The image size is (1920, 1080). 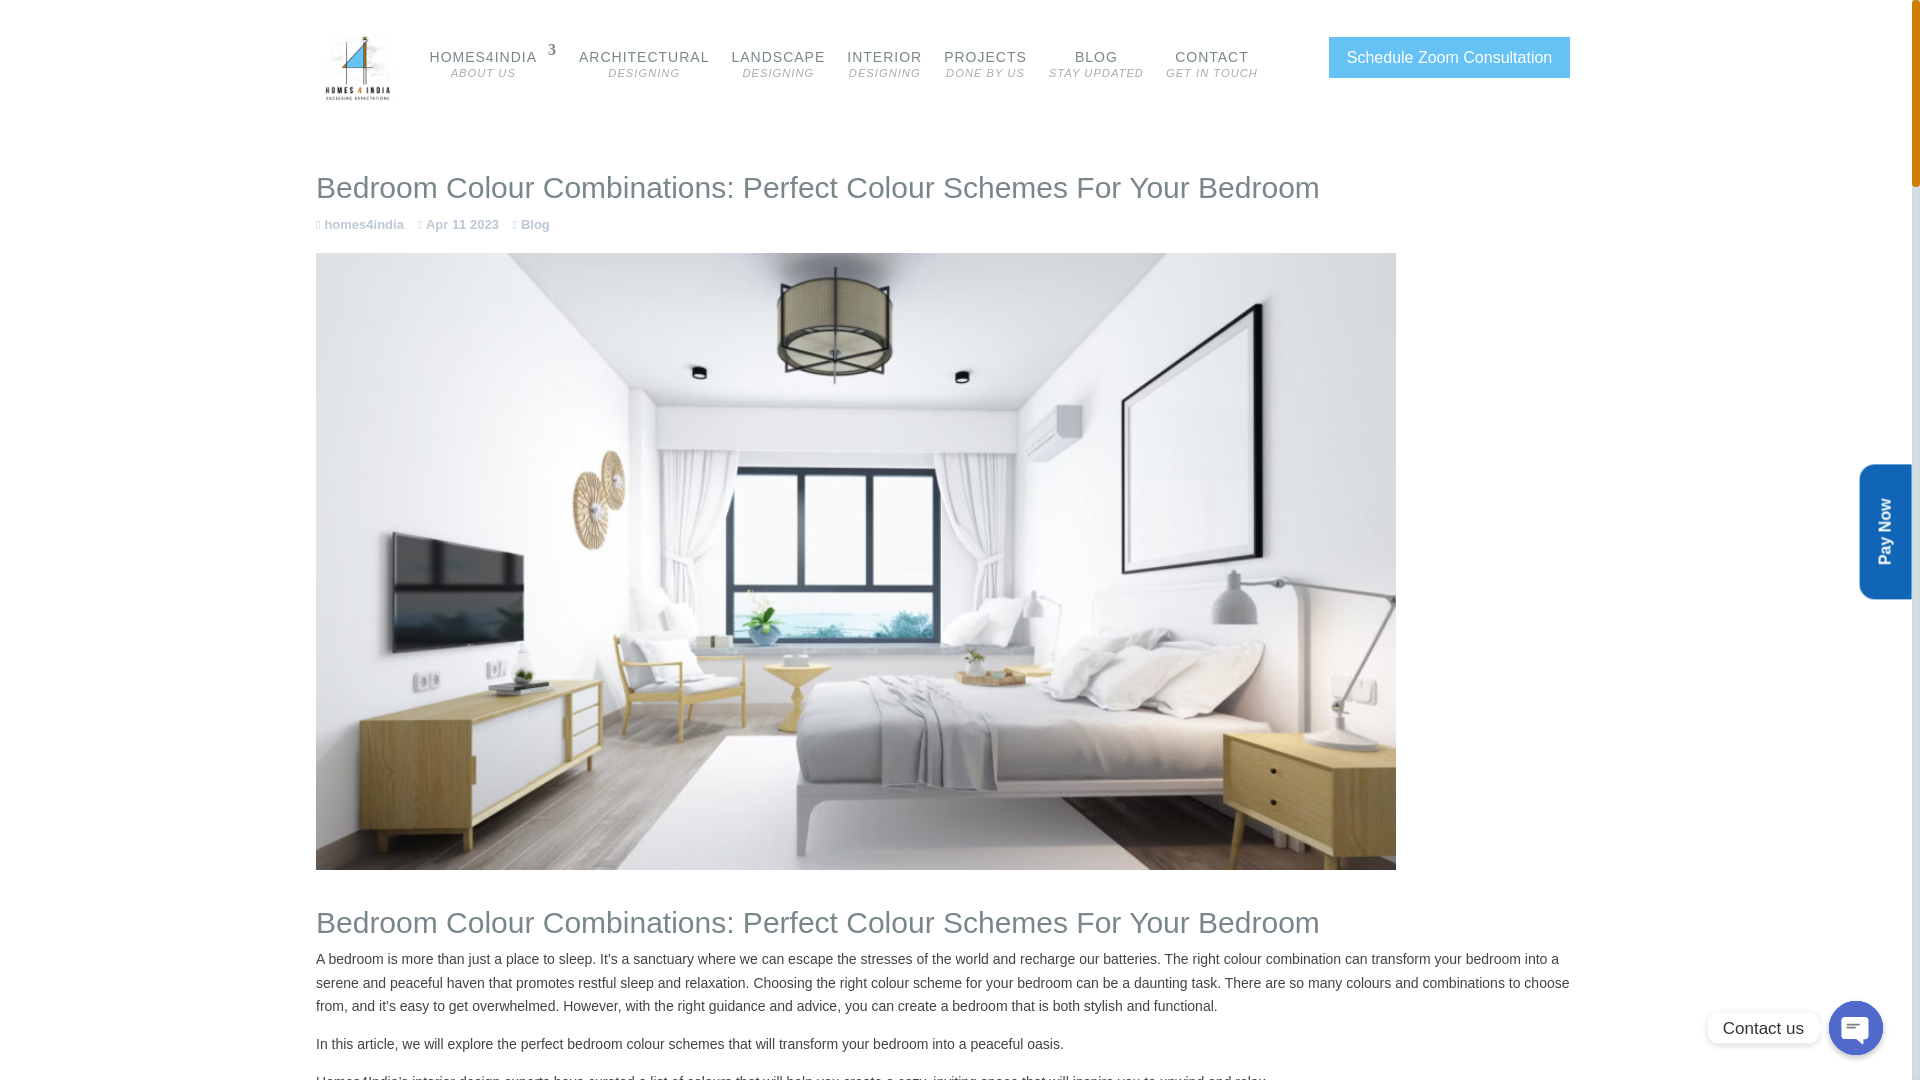 I want to click on Blog, so click(x=1211, y=66).